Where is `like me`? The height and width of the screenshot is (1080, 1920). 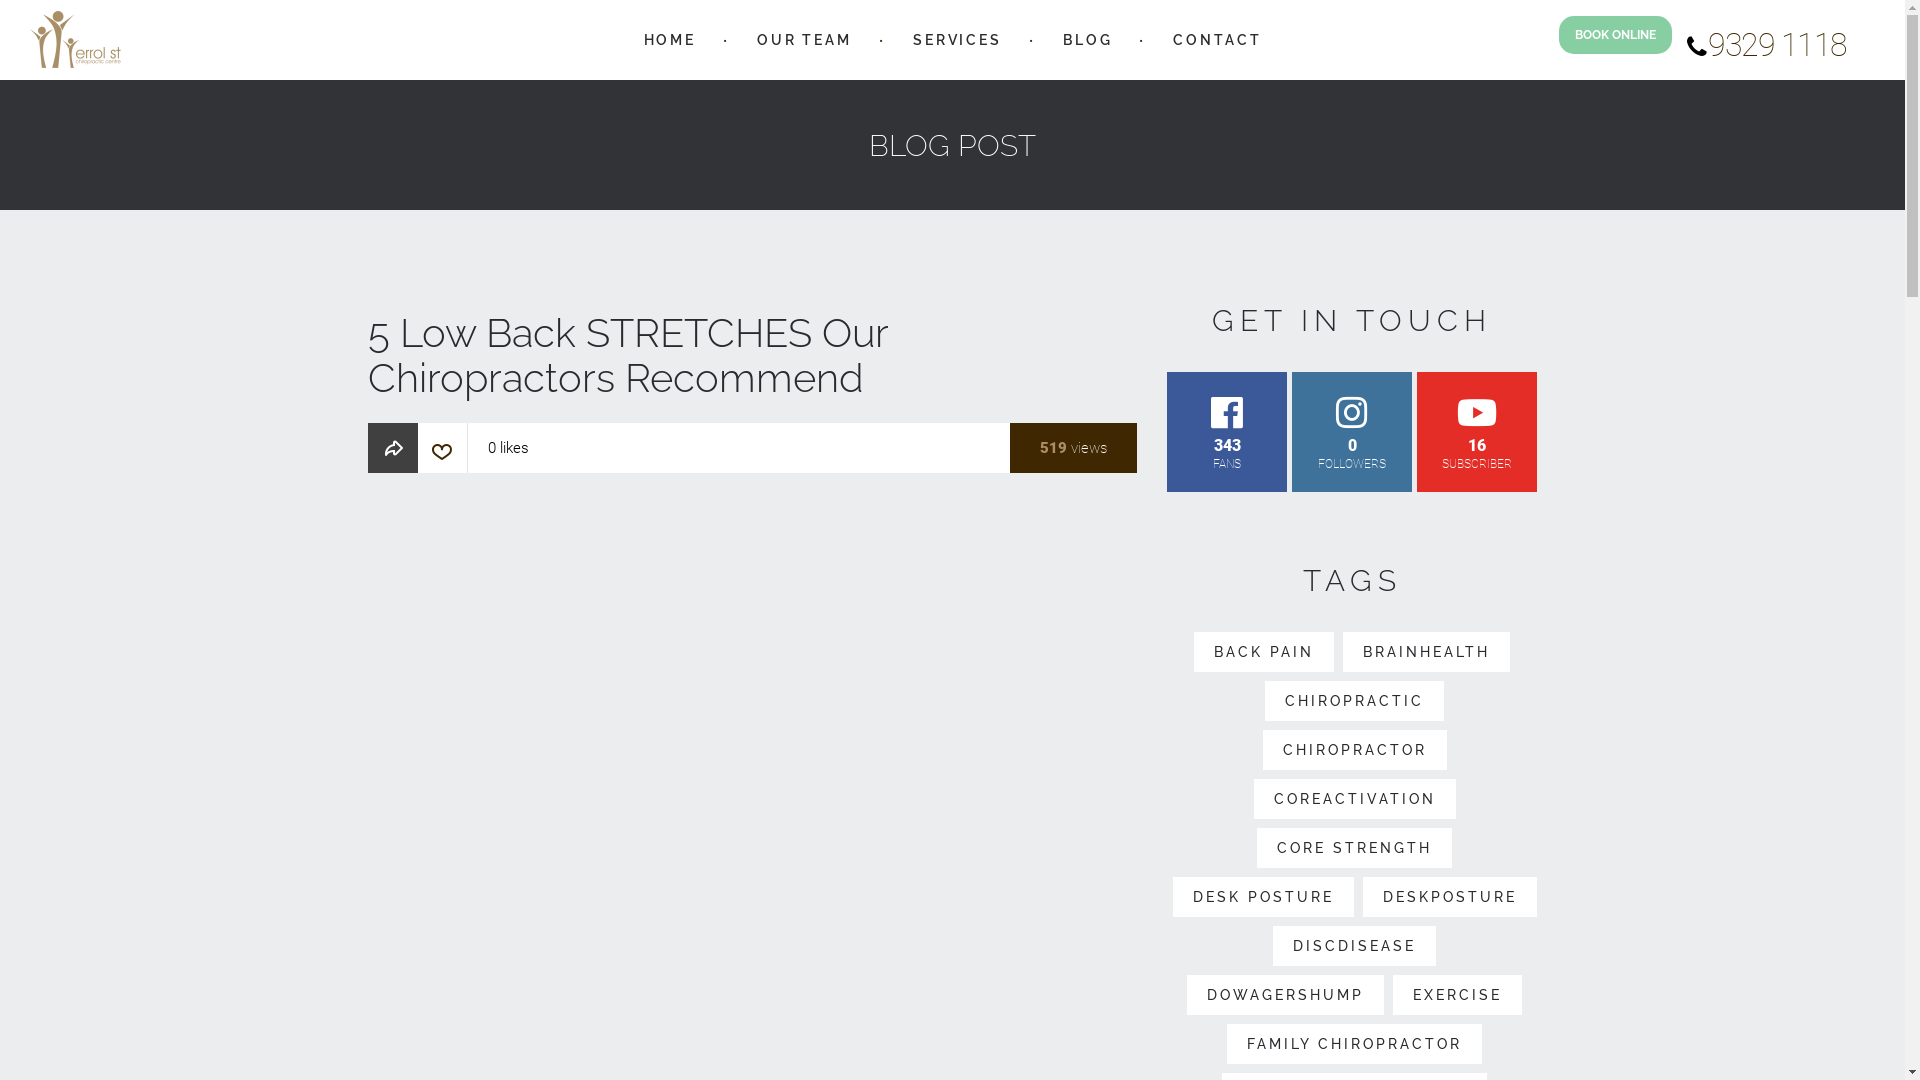 like me is located at coordinates (442, 456).